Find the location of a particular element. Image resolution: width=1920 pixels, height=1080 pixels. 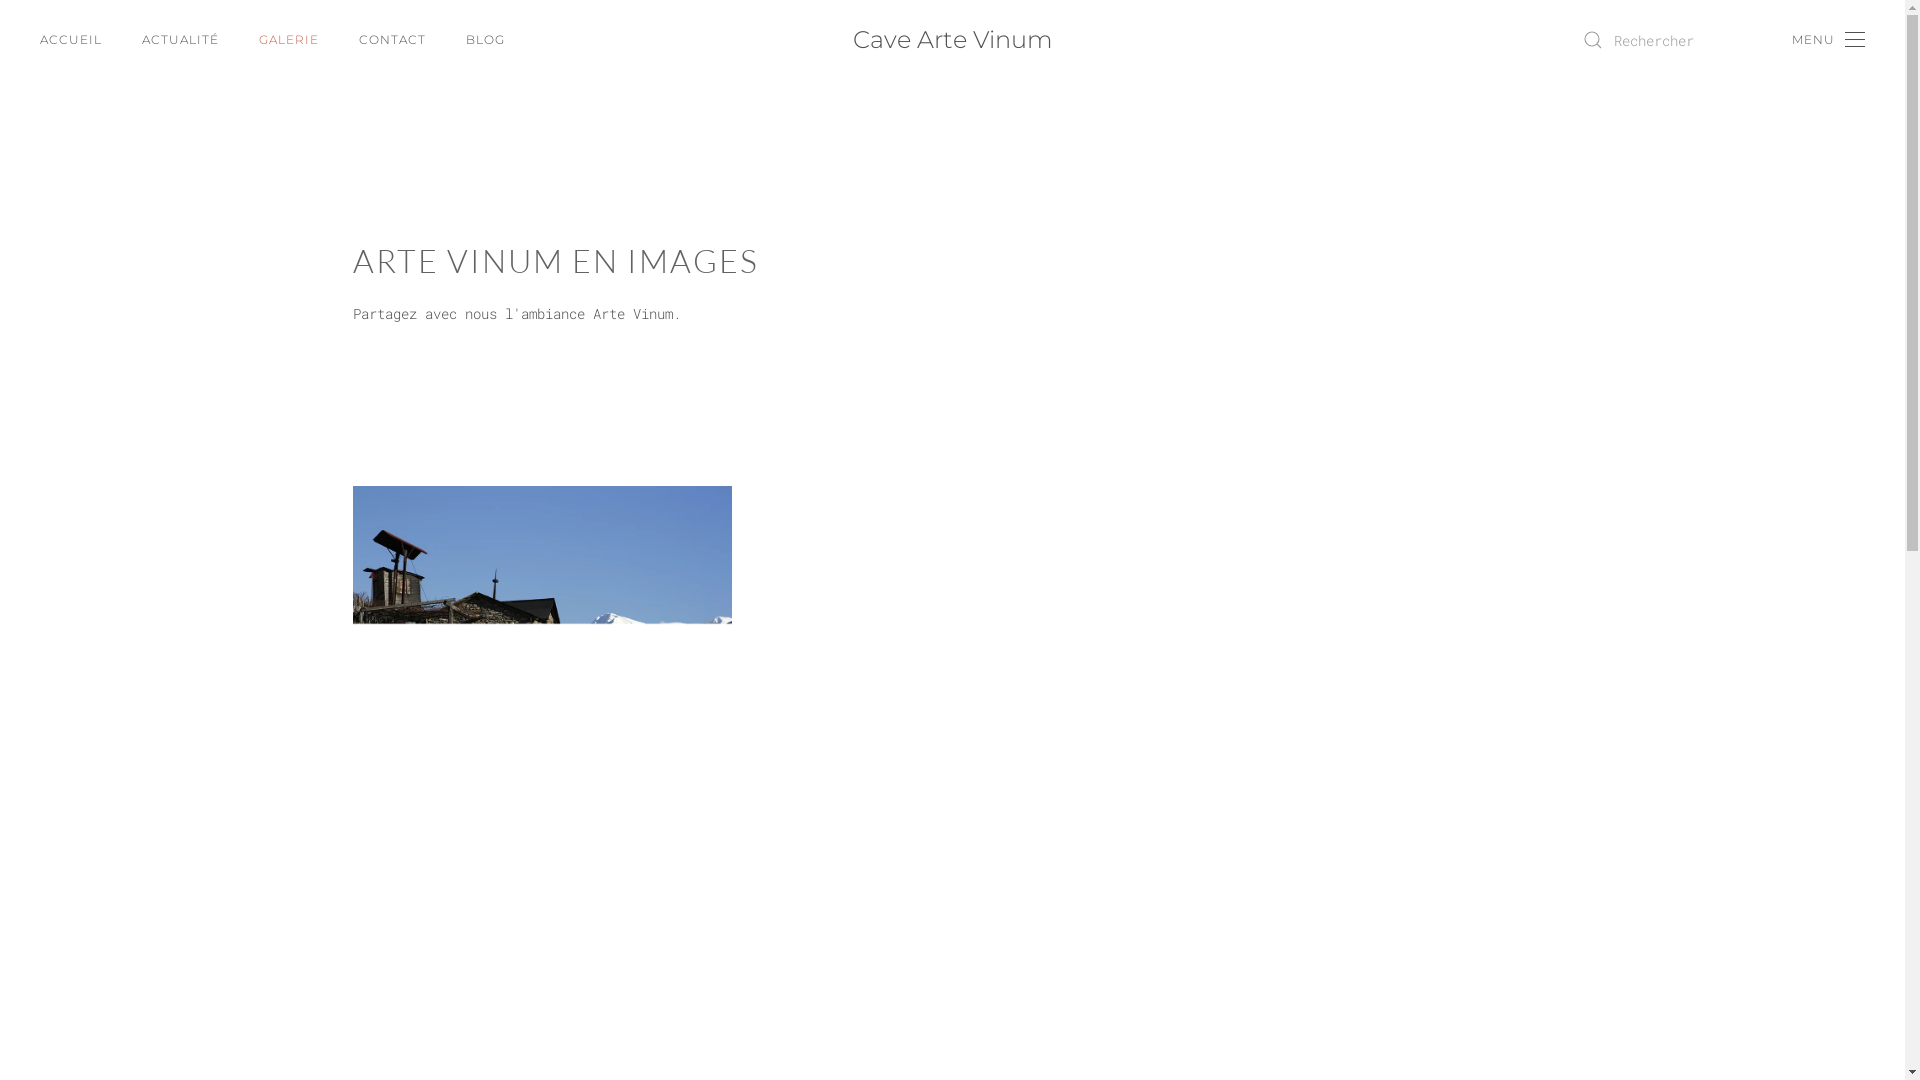

Cave Arte Vinum is located at coordinates (952, 40).